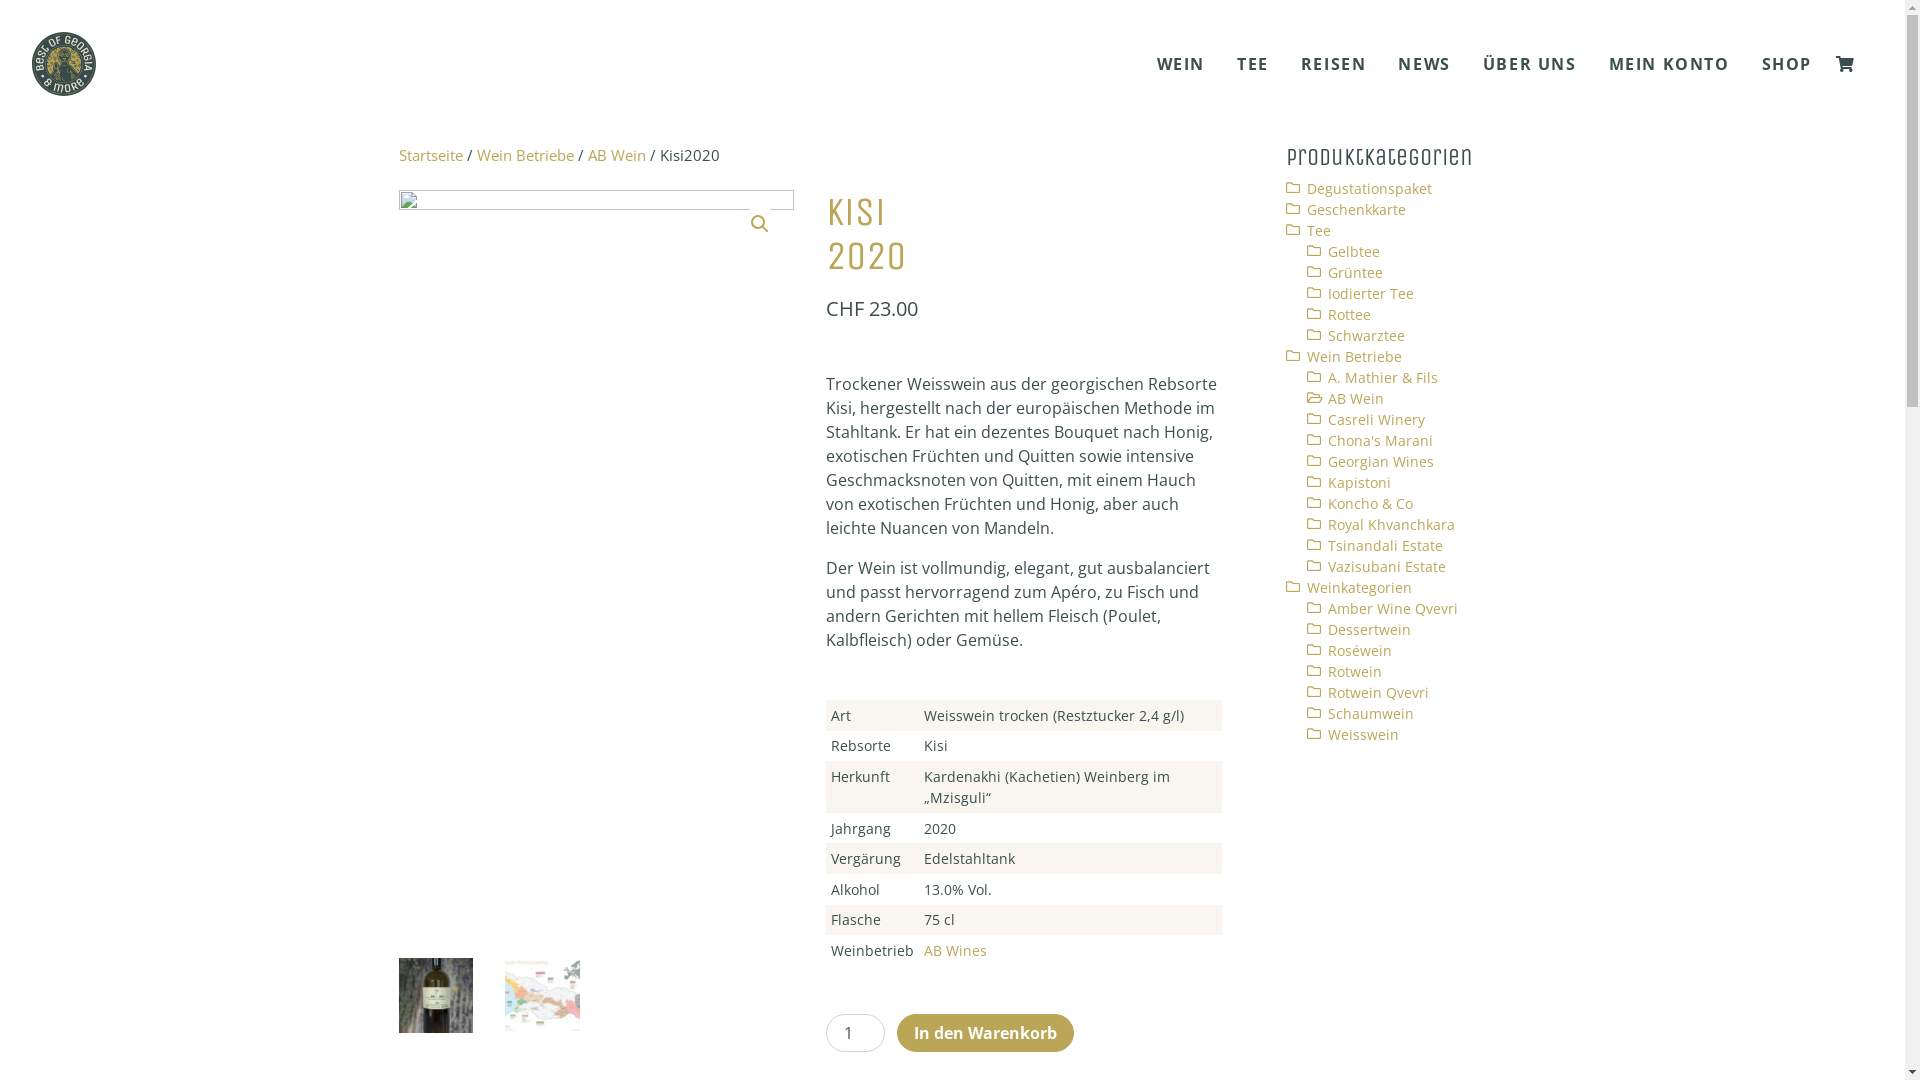 Image resolution: width=1920 pixels, height=1080 pixels. I want to click on Kapistoni, so click(1360, 482).